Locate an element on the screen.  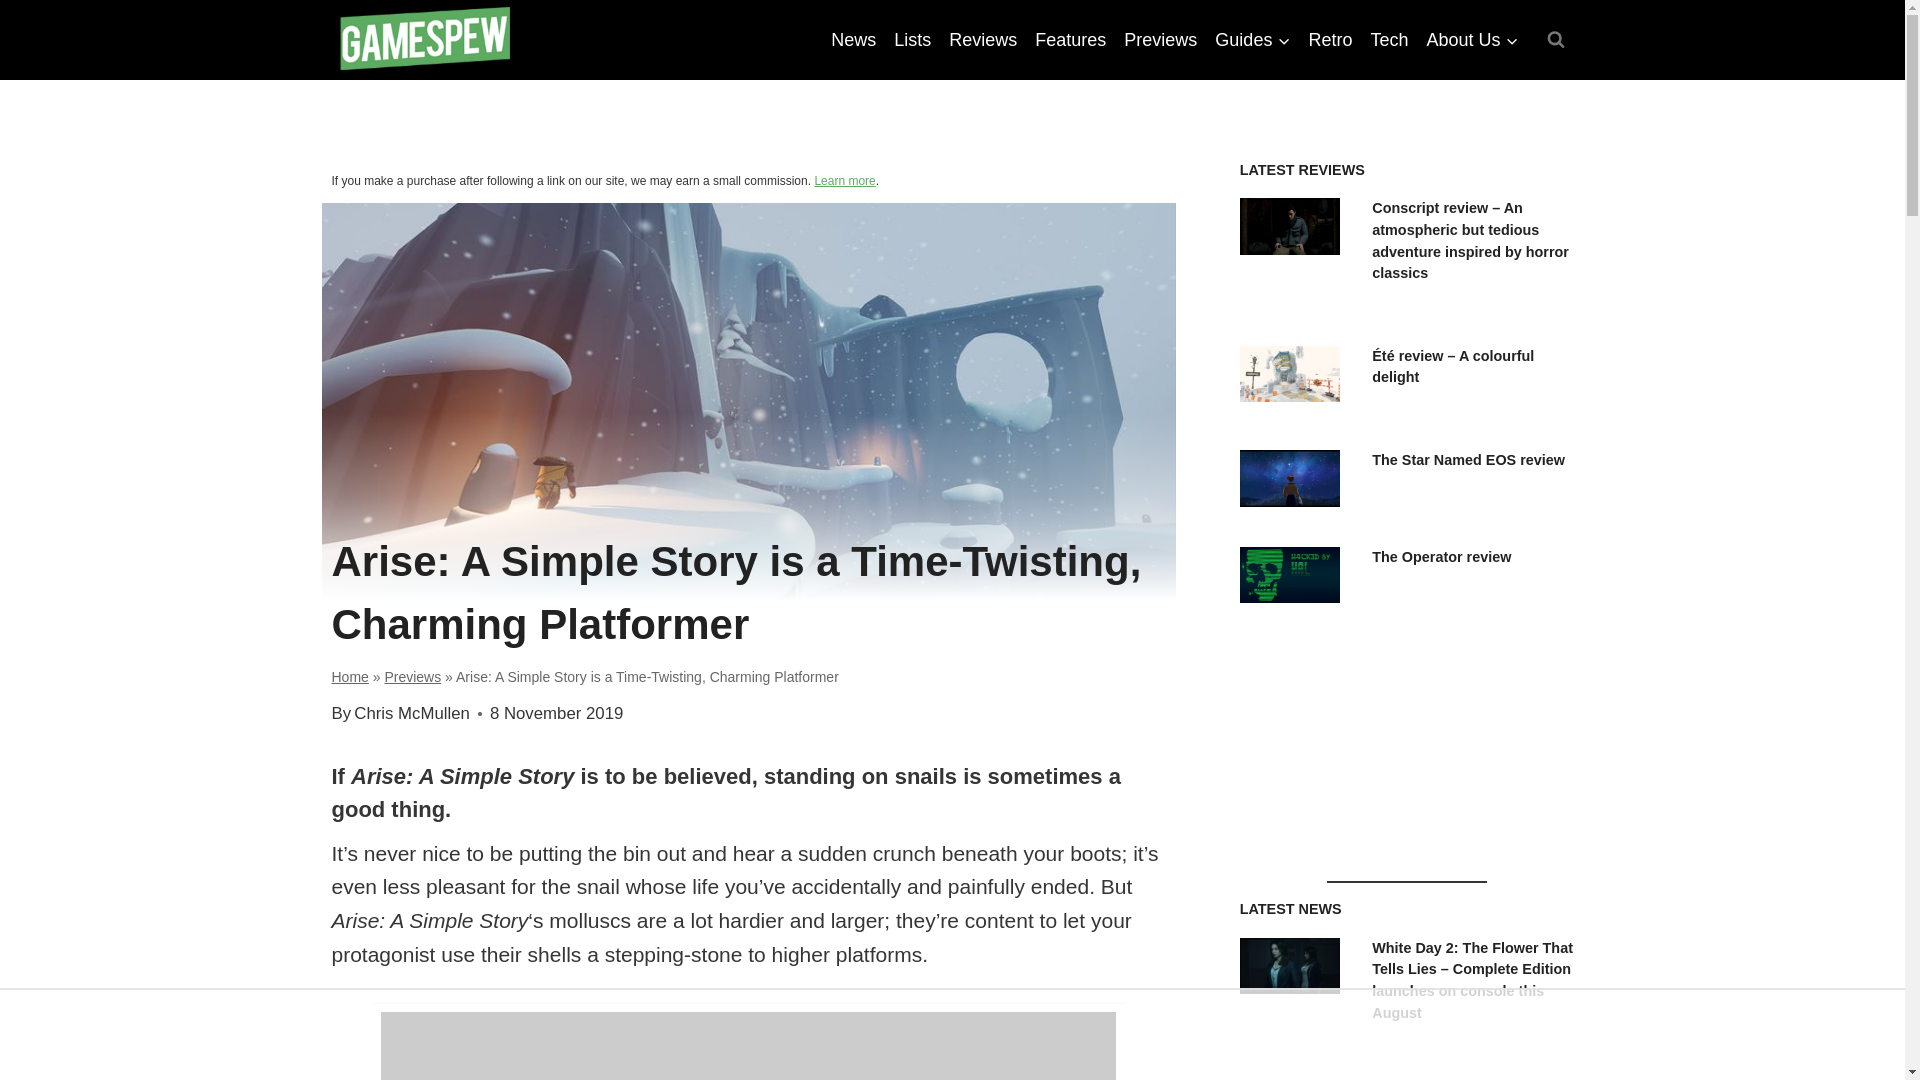
Retro is located at coordinates (1330, 40).